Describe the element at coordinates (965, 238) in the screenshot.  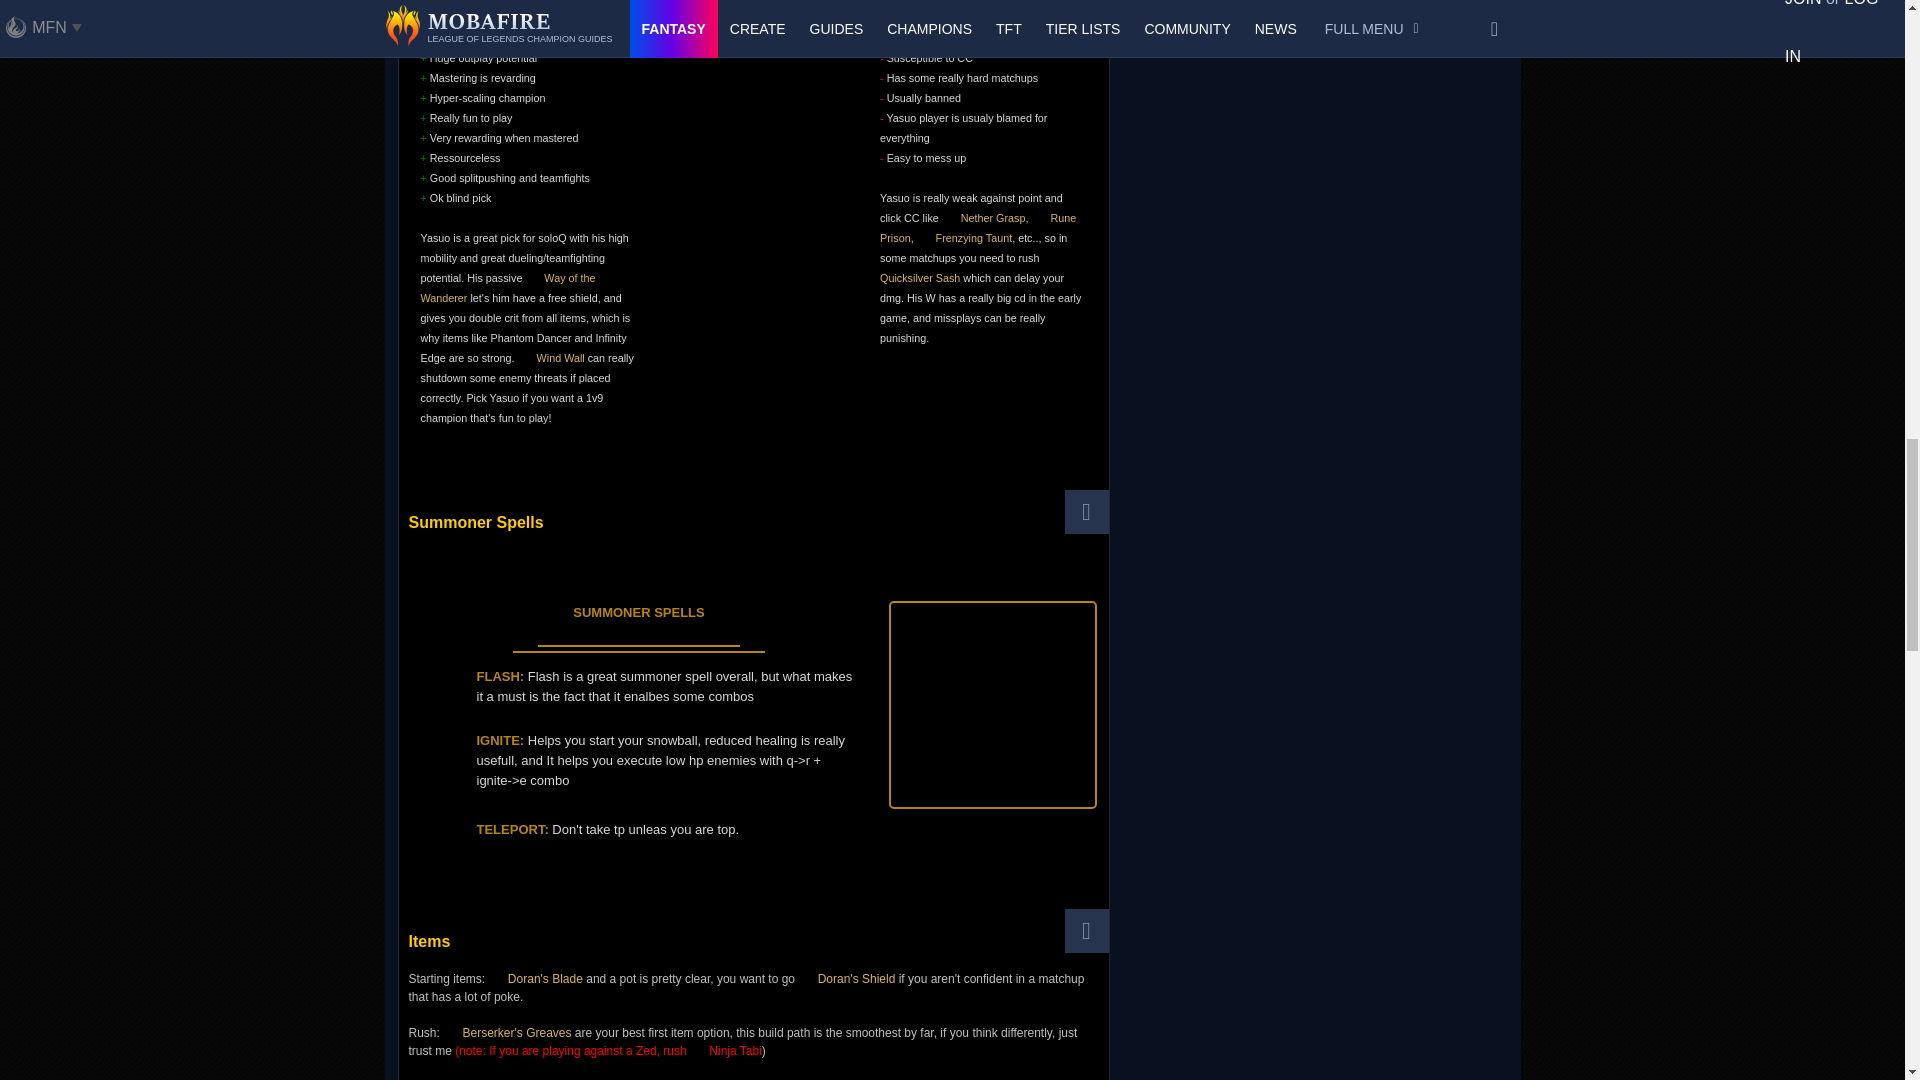
I see `Frenzying Taunt` at that location.